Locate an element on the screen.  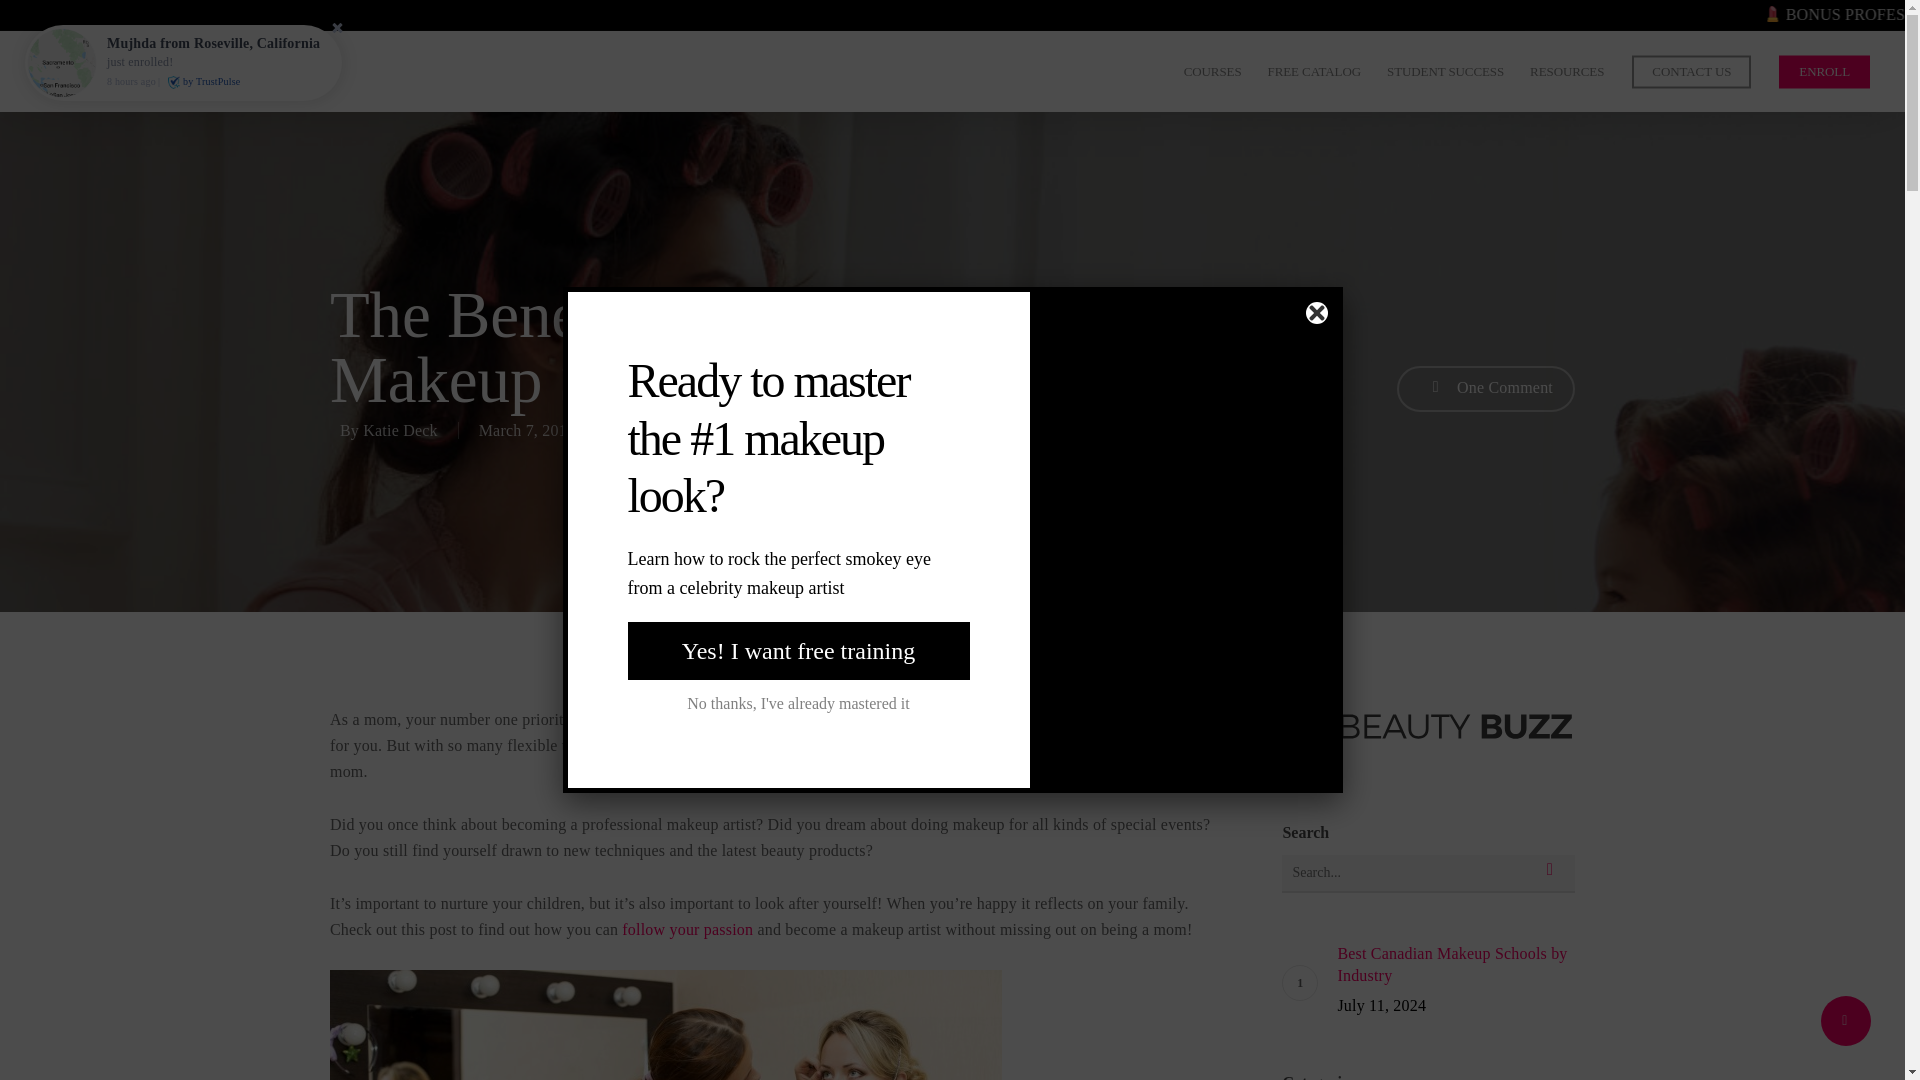
RESOURCES is located at coordinates (1566, 71).